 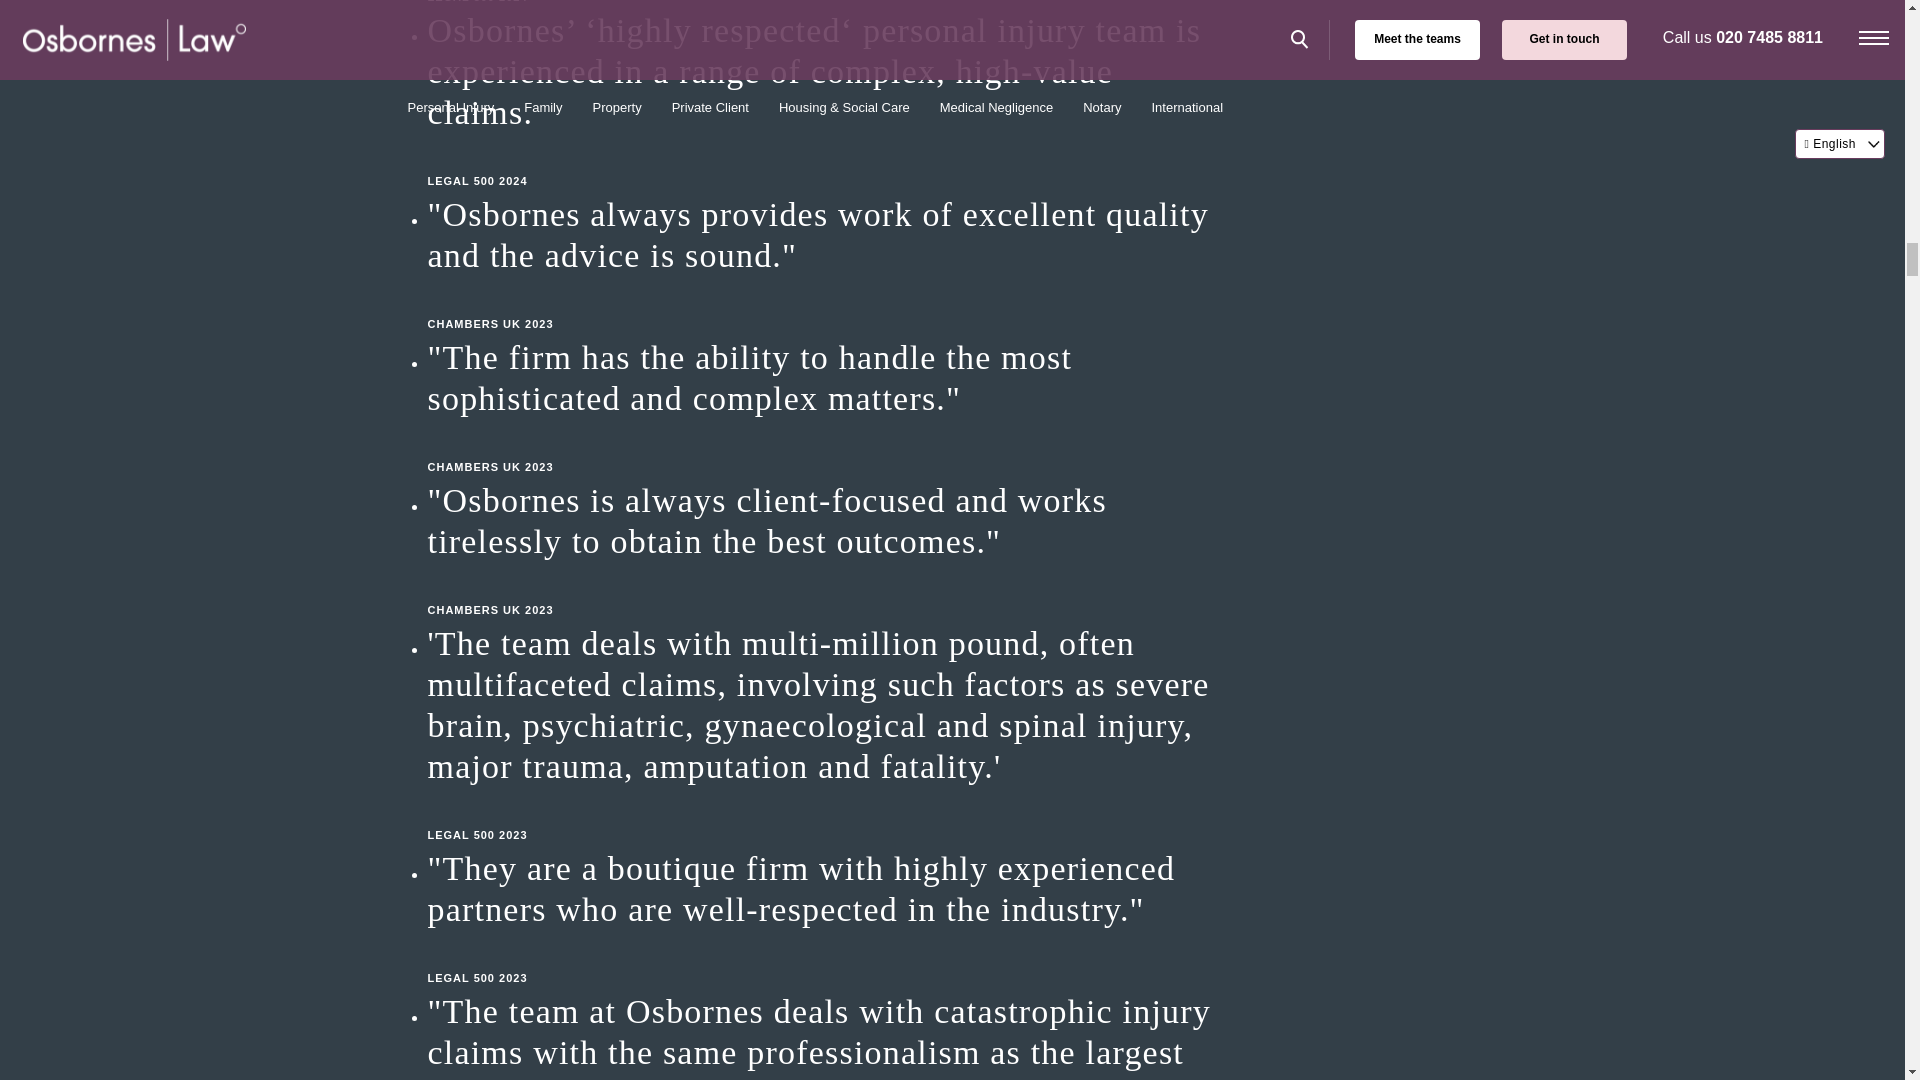 What do you see at coordinates (828, 589) in the screenshot?
I see `CHAMBERS UK 2023` at bounding box center [828, 589].